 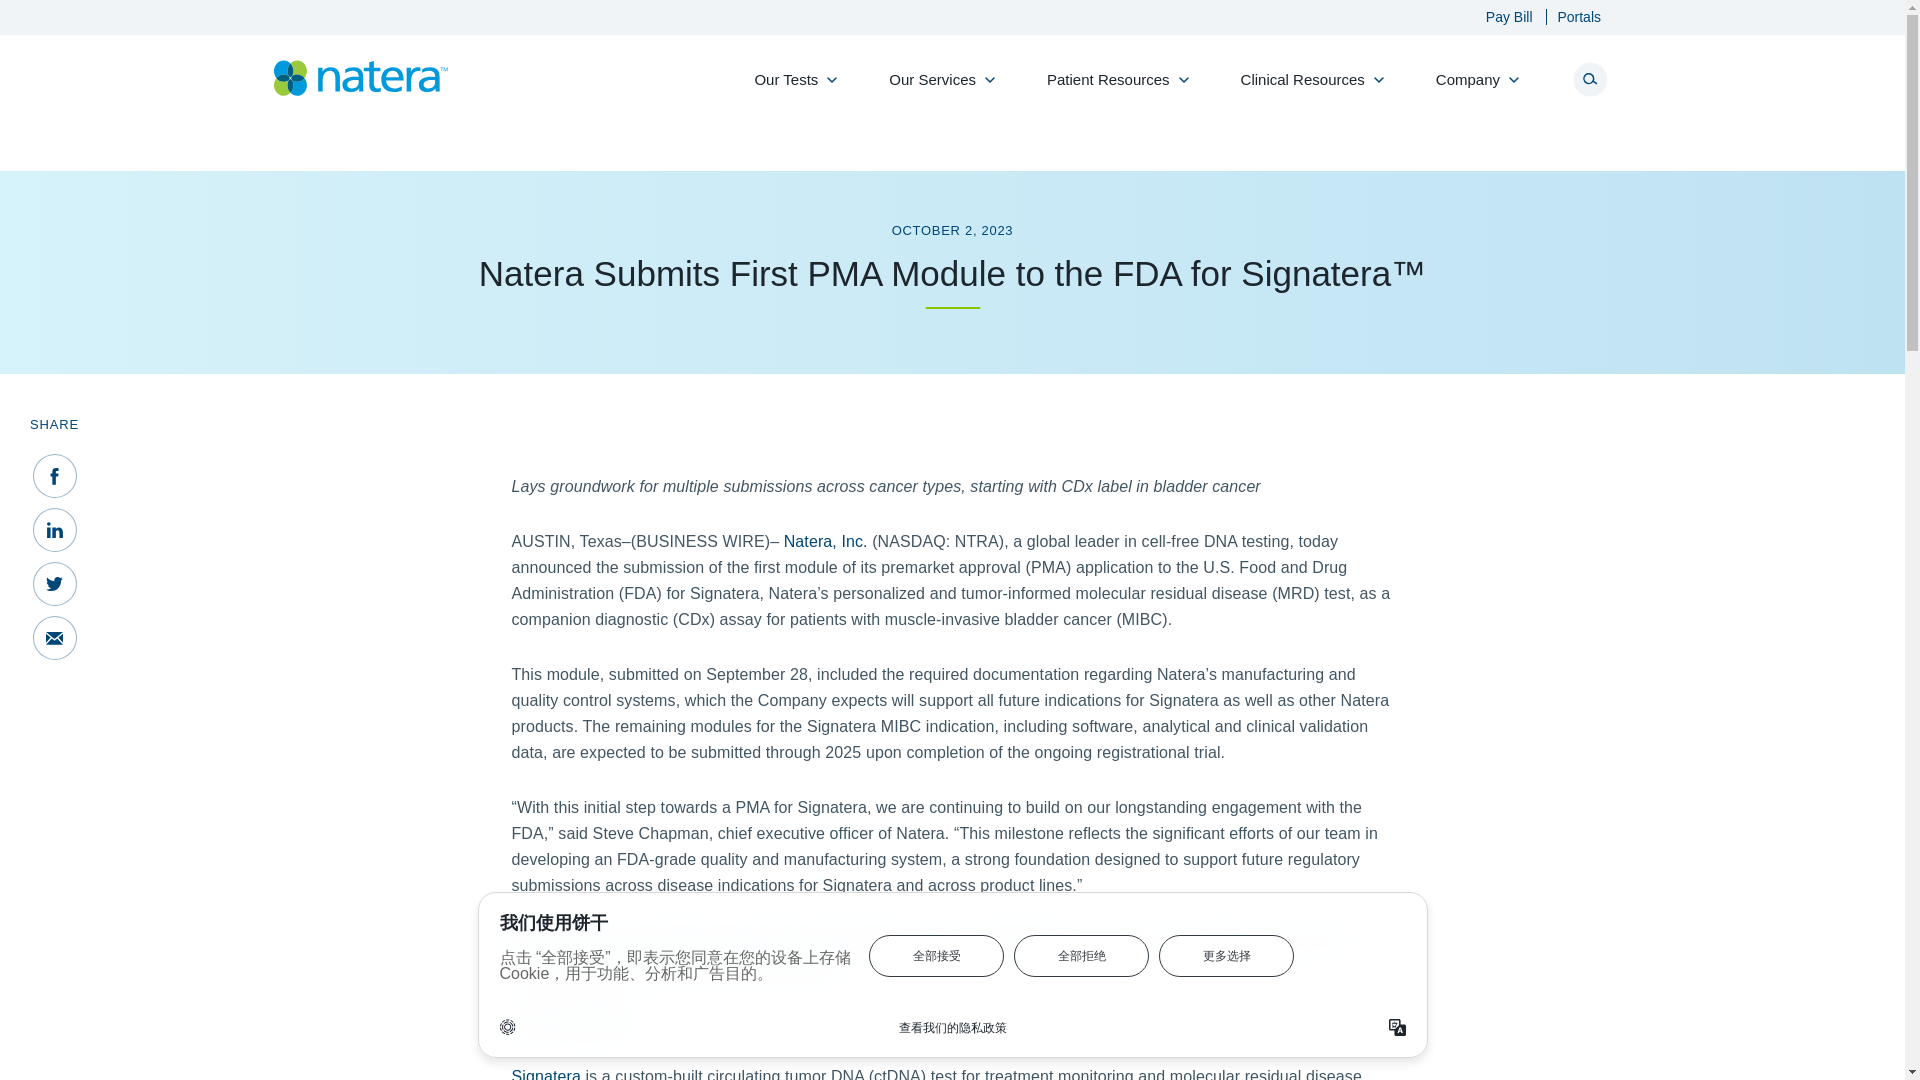 What do you see at coordinates (1499, 16) in the screenshot?
I see `Pay Bill` at bounding box center [1499, 16].